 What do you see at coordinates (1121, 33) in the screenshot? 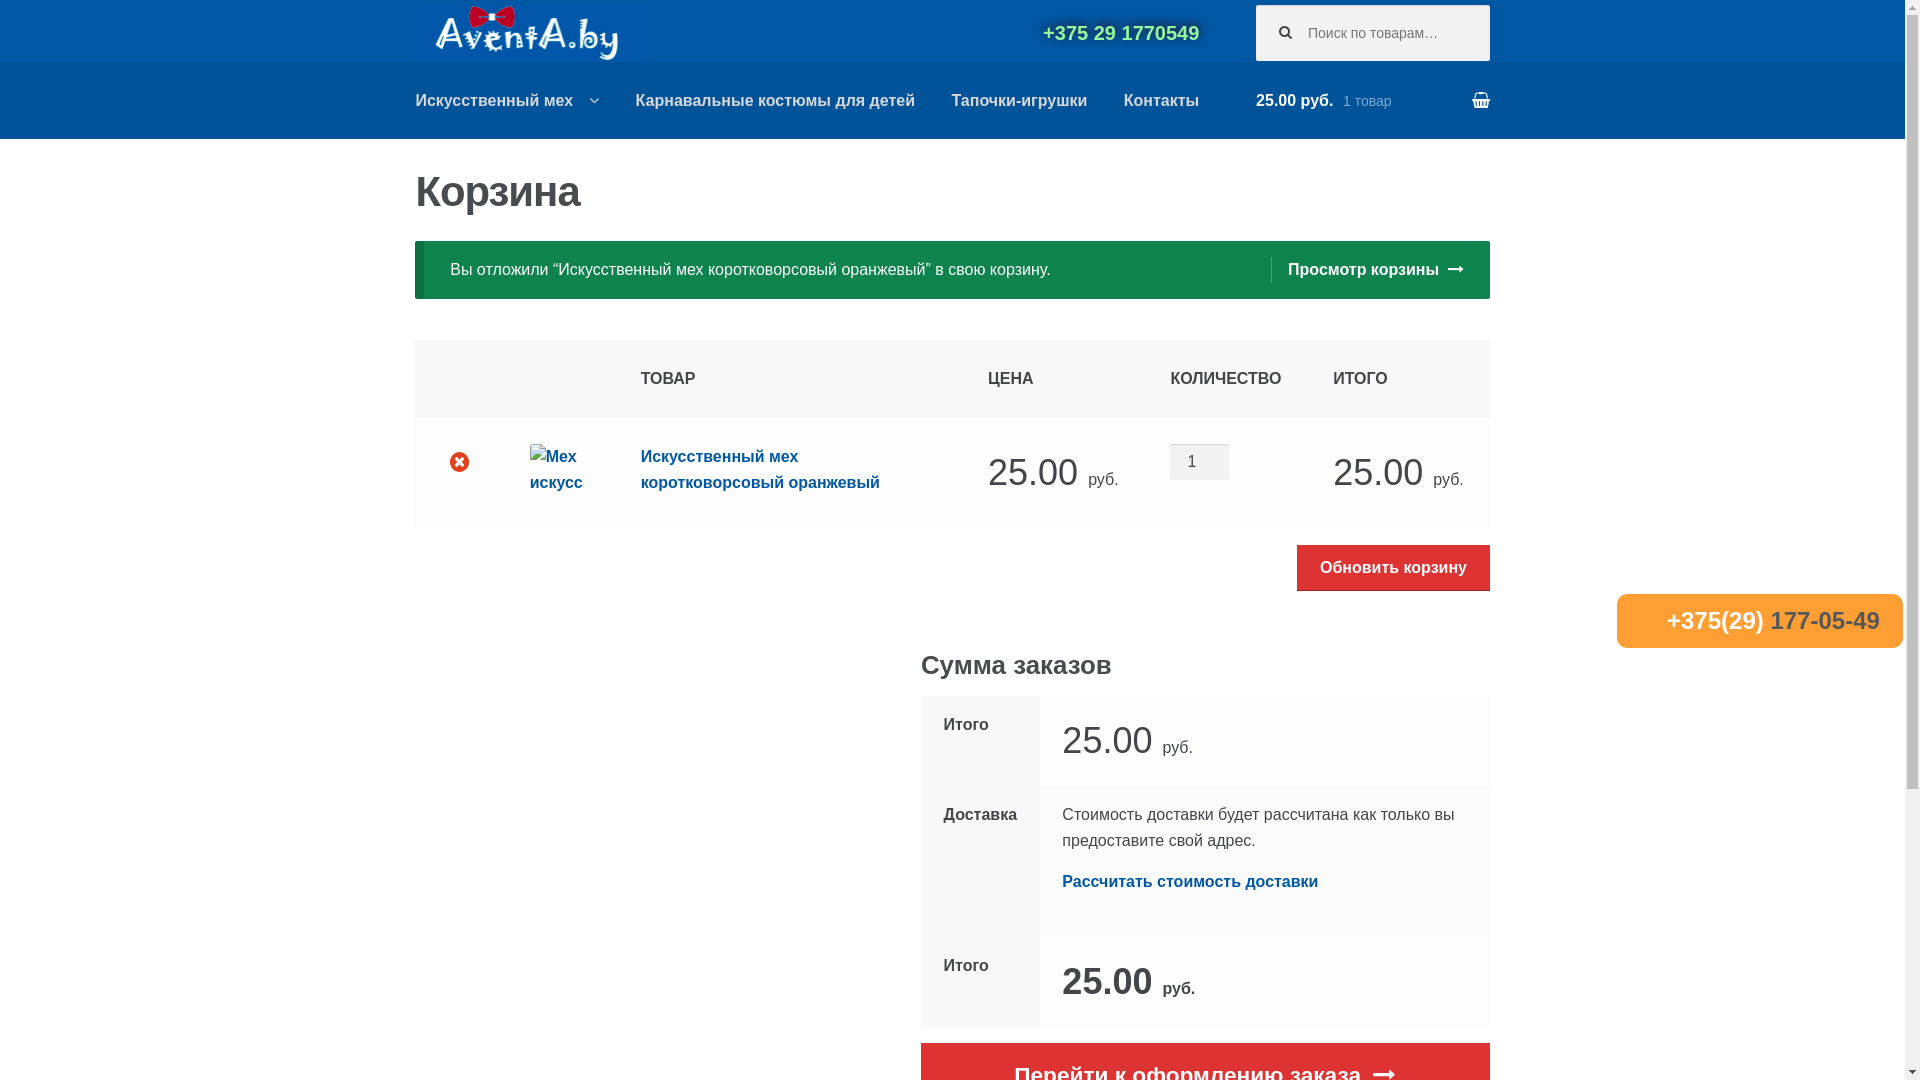
I see `+375 29 1770549` at bounding box center [1121, 33].